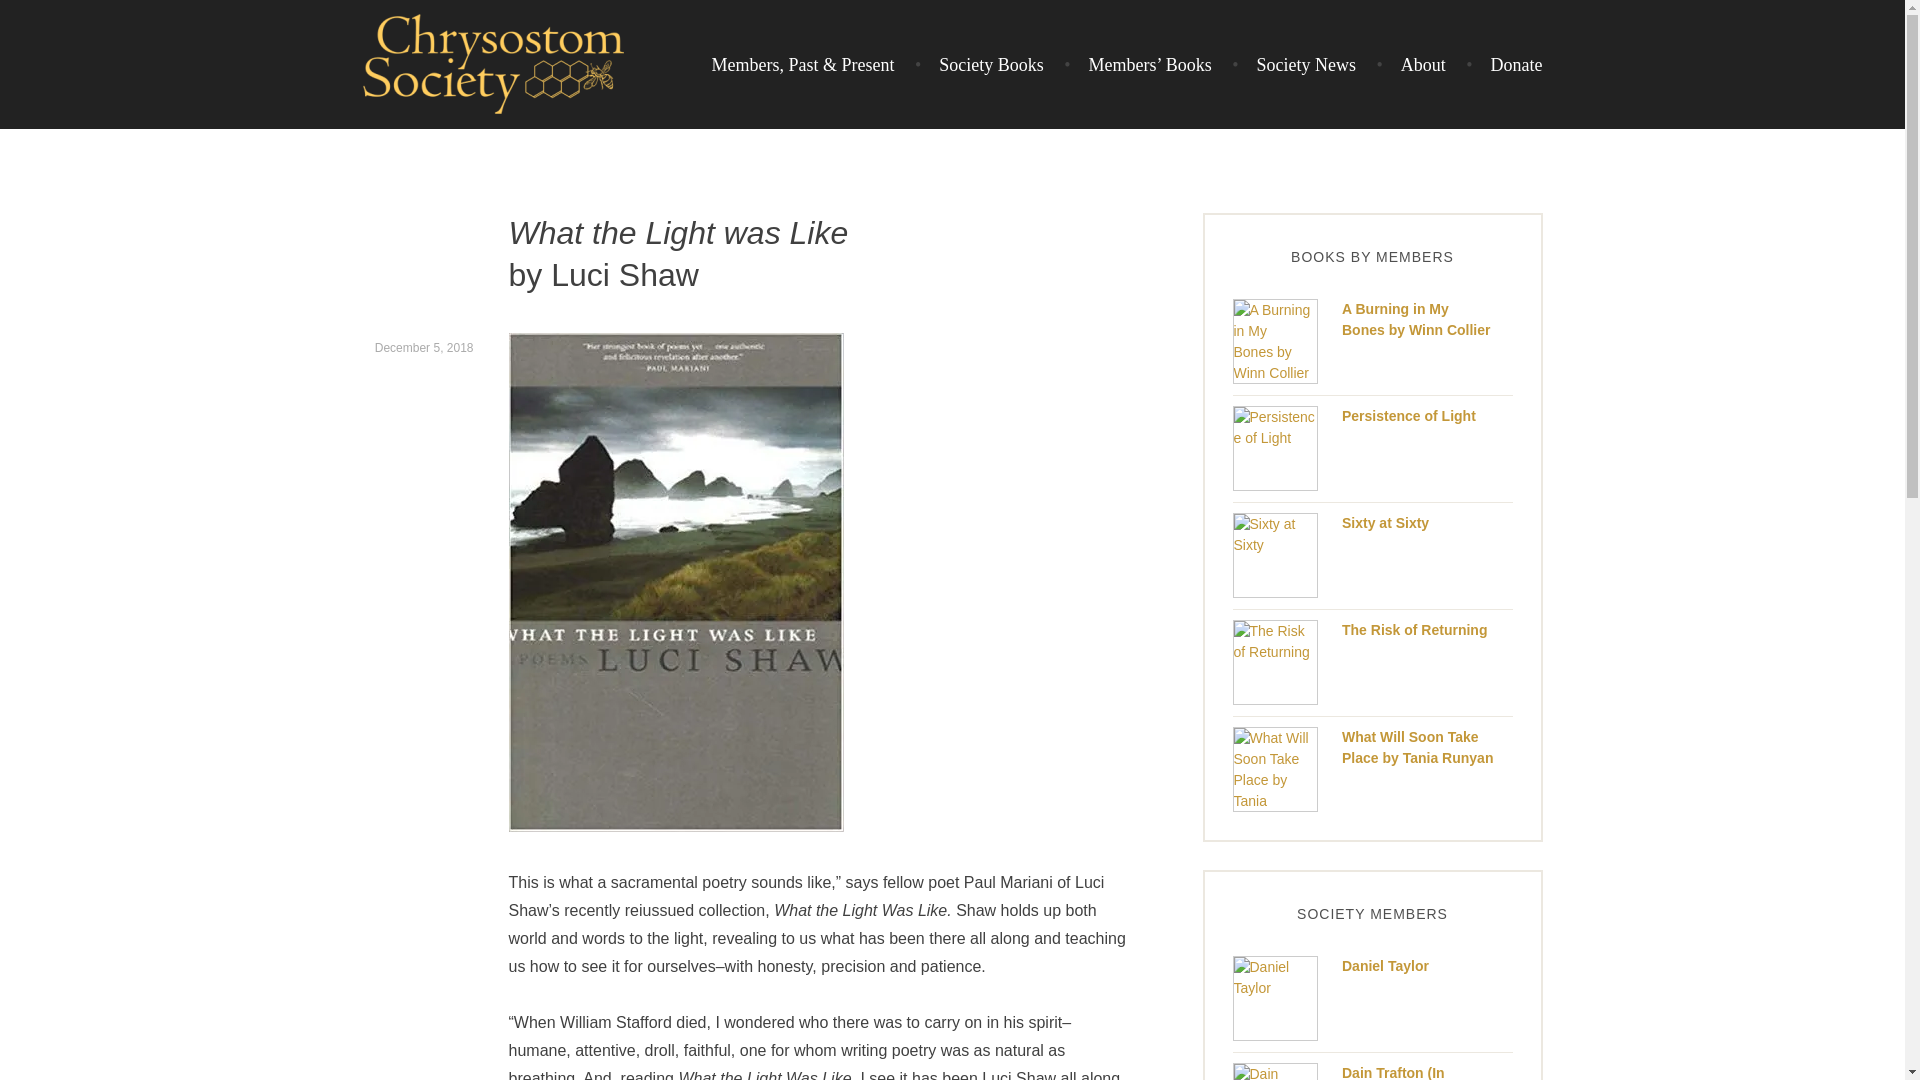 This screenshot has width=1920, height=1080. Describe the element at coordinates (424, 348) in the screenshot. I see `December 5, 2018` at that location.